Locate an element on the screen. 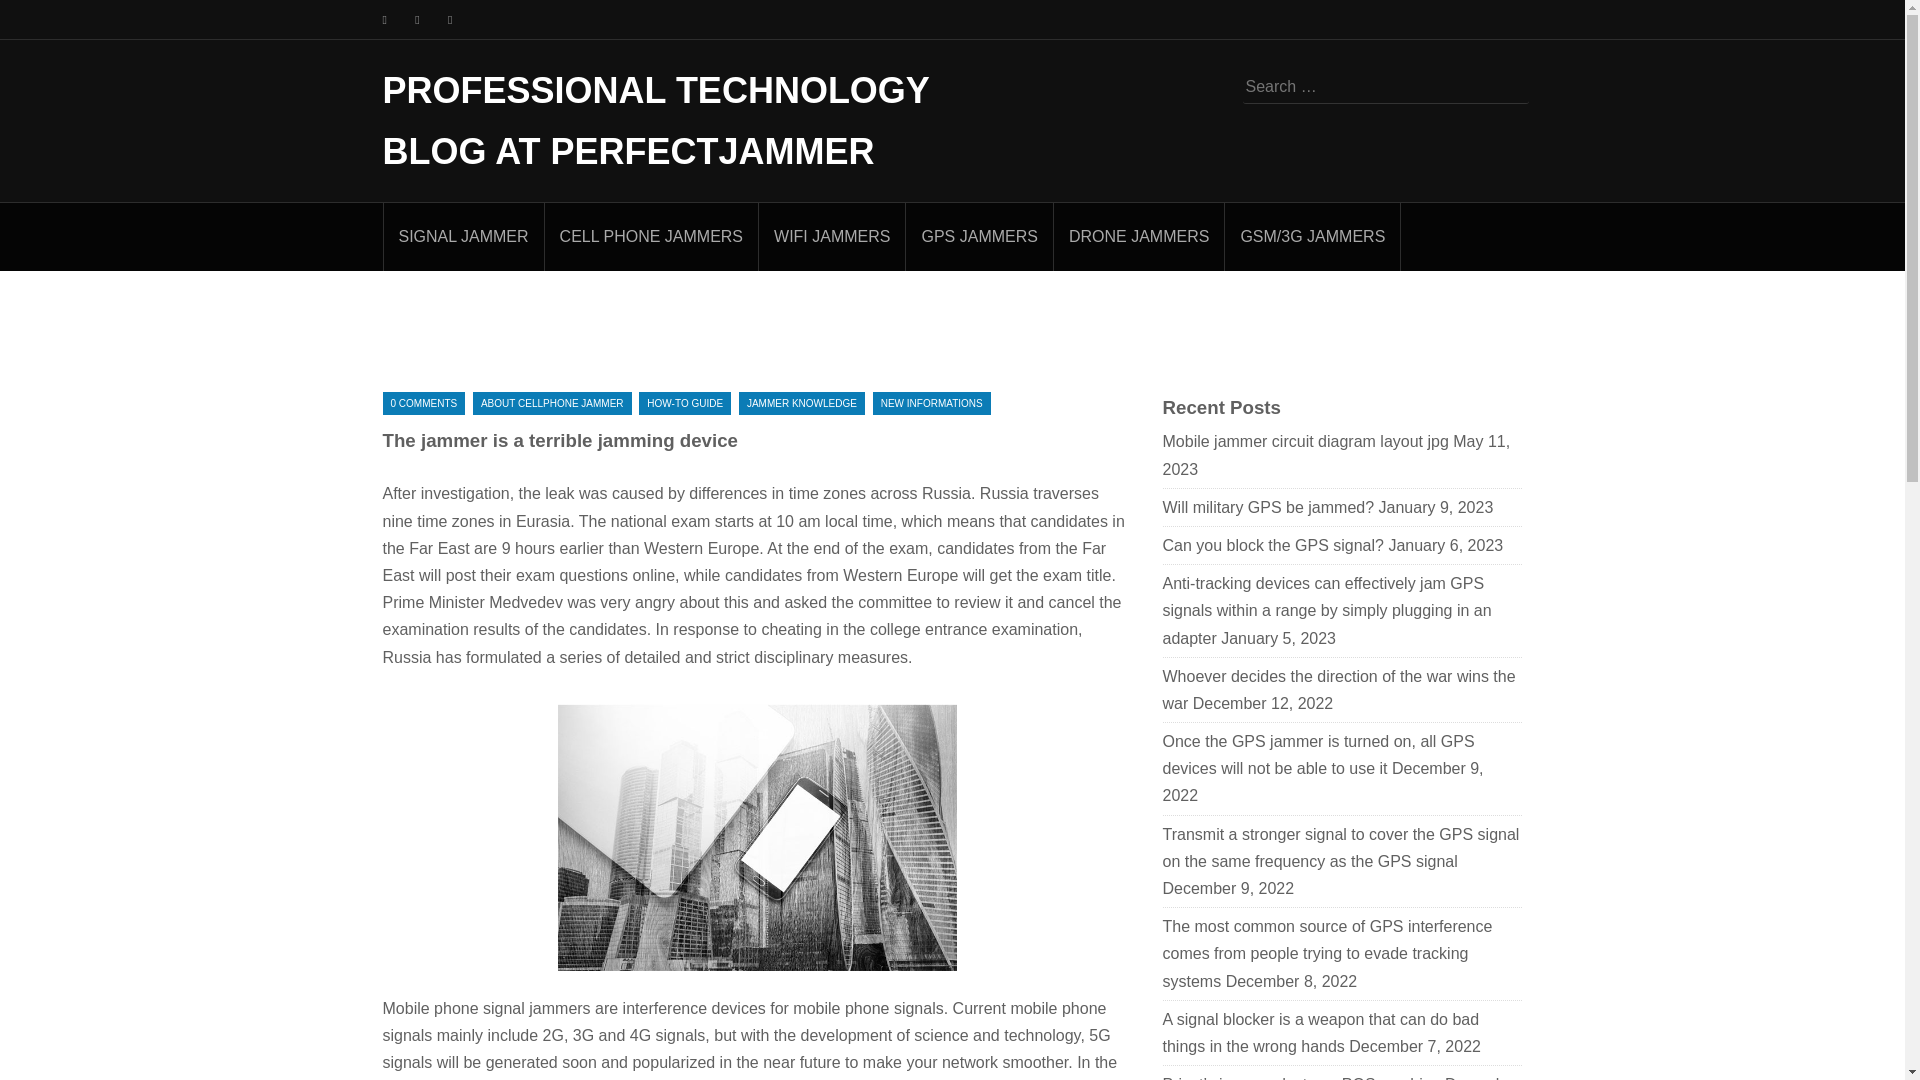  Mobile jammer circuit diagram layout jpg is located at coordinates (1304, 442).